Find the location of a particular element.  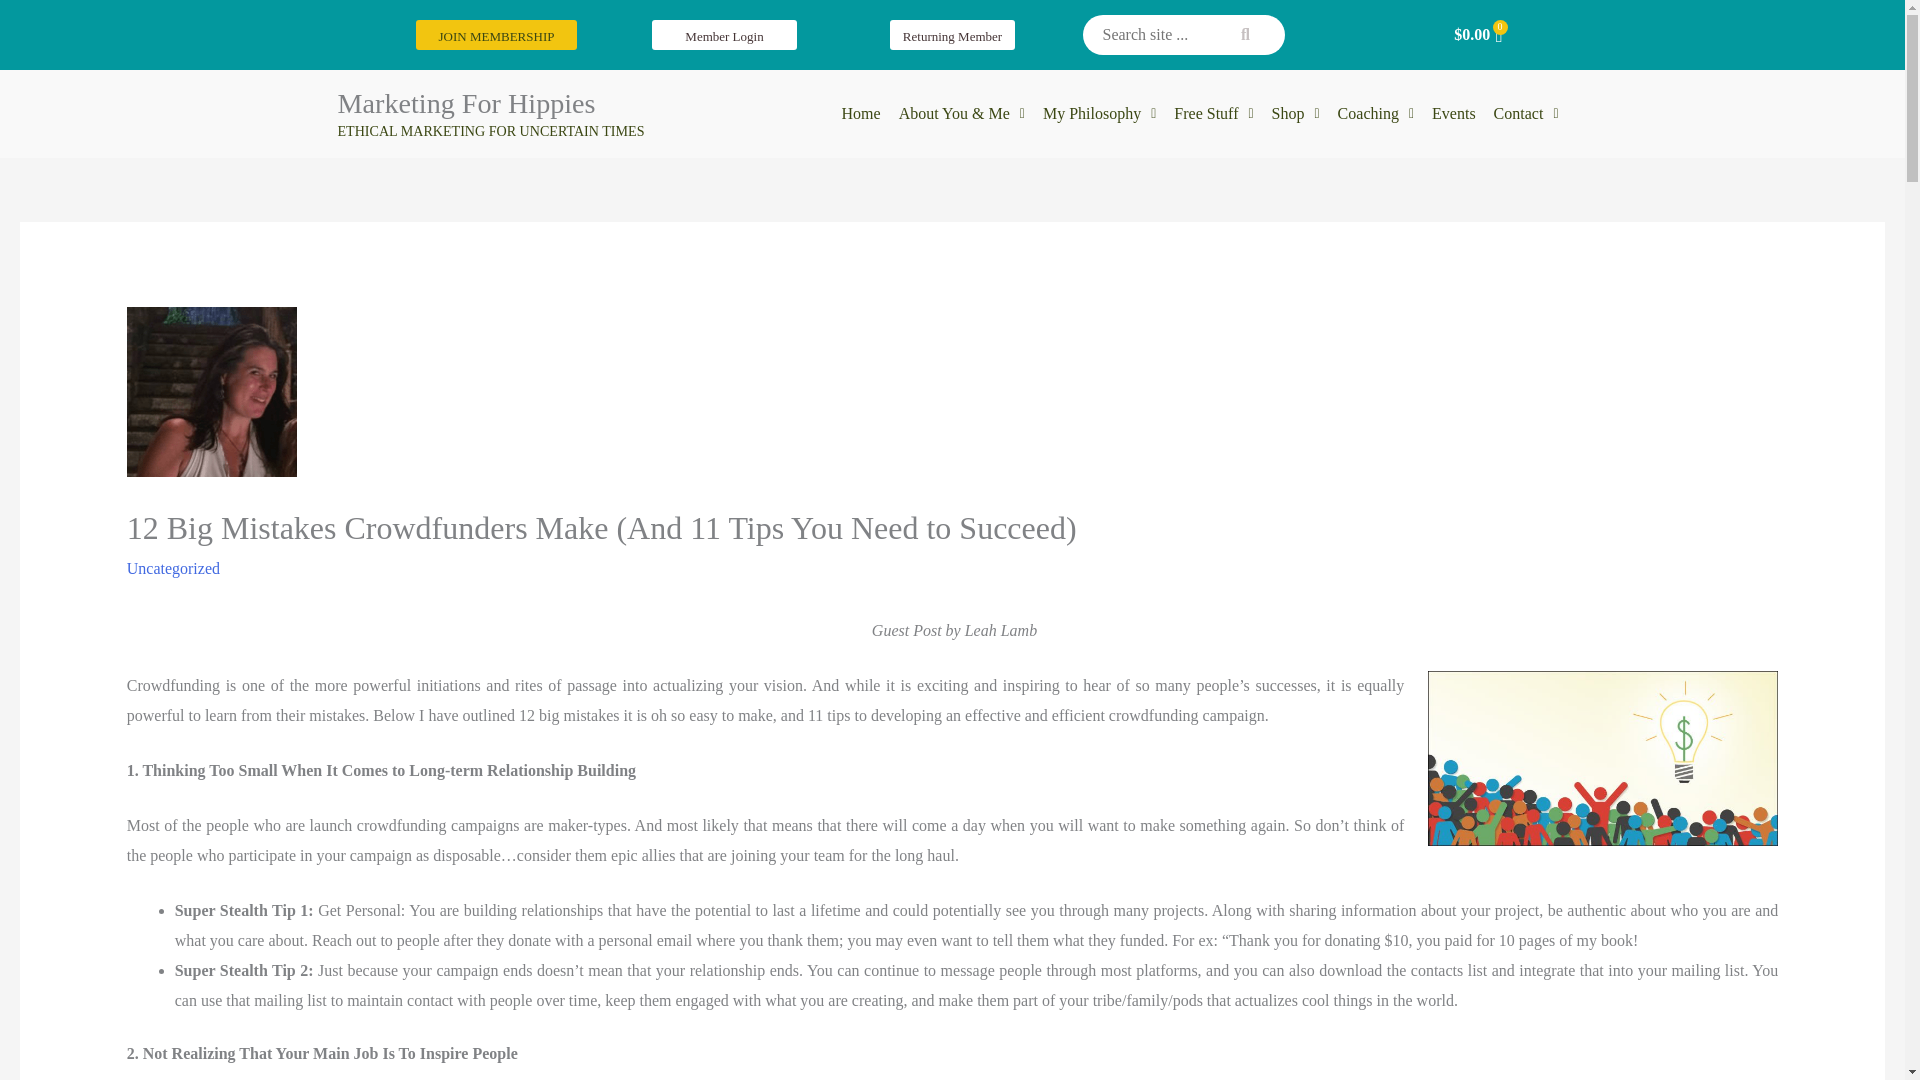

Free Stuff is located at coordinates (1213, 114).